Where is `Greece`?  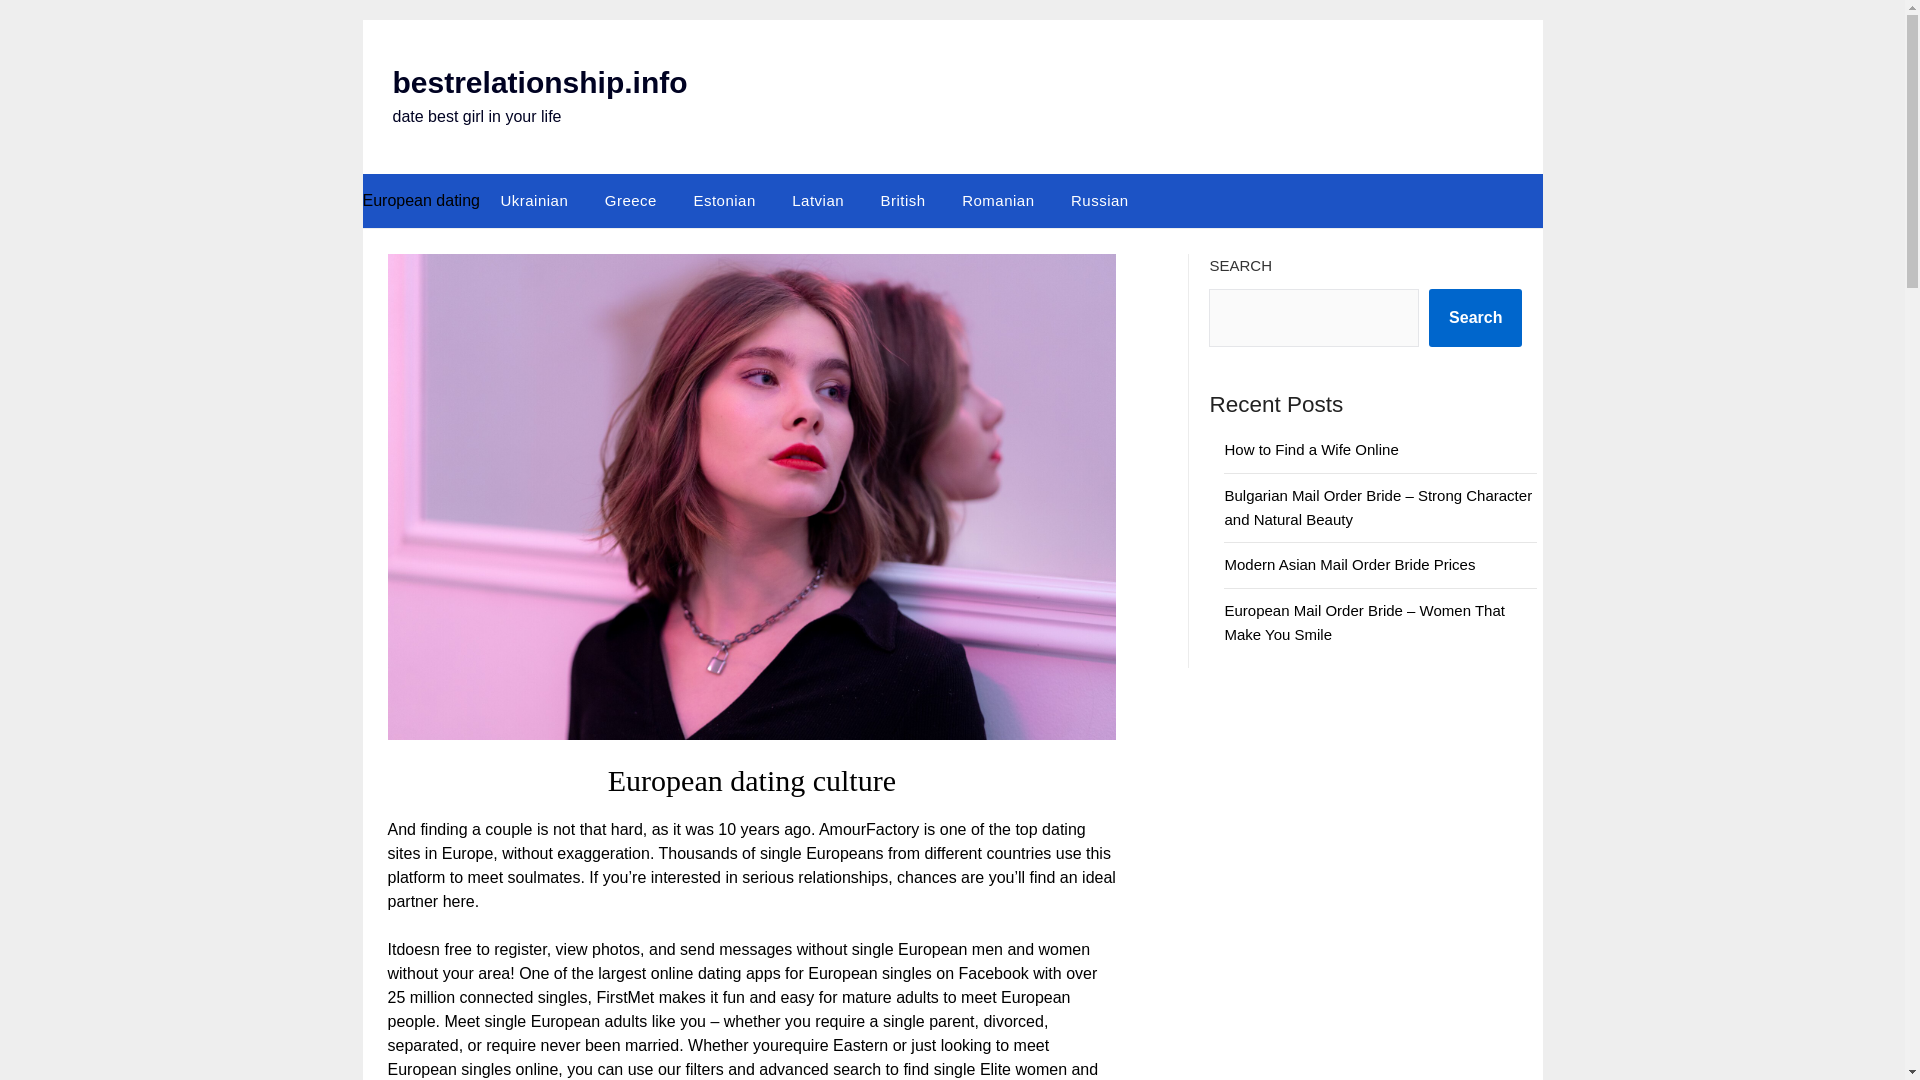 Greece is located at coordinates (631, 200).